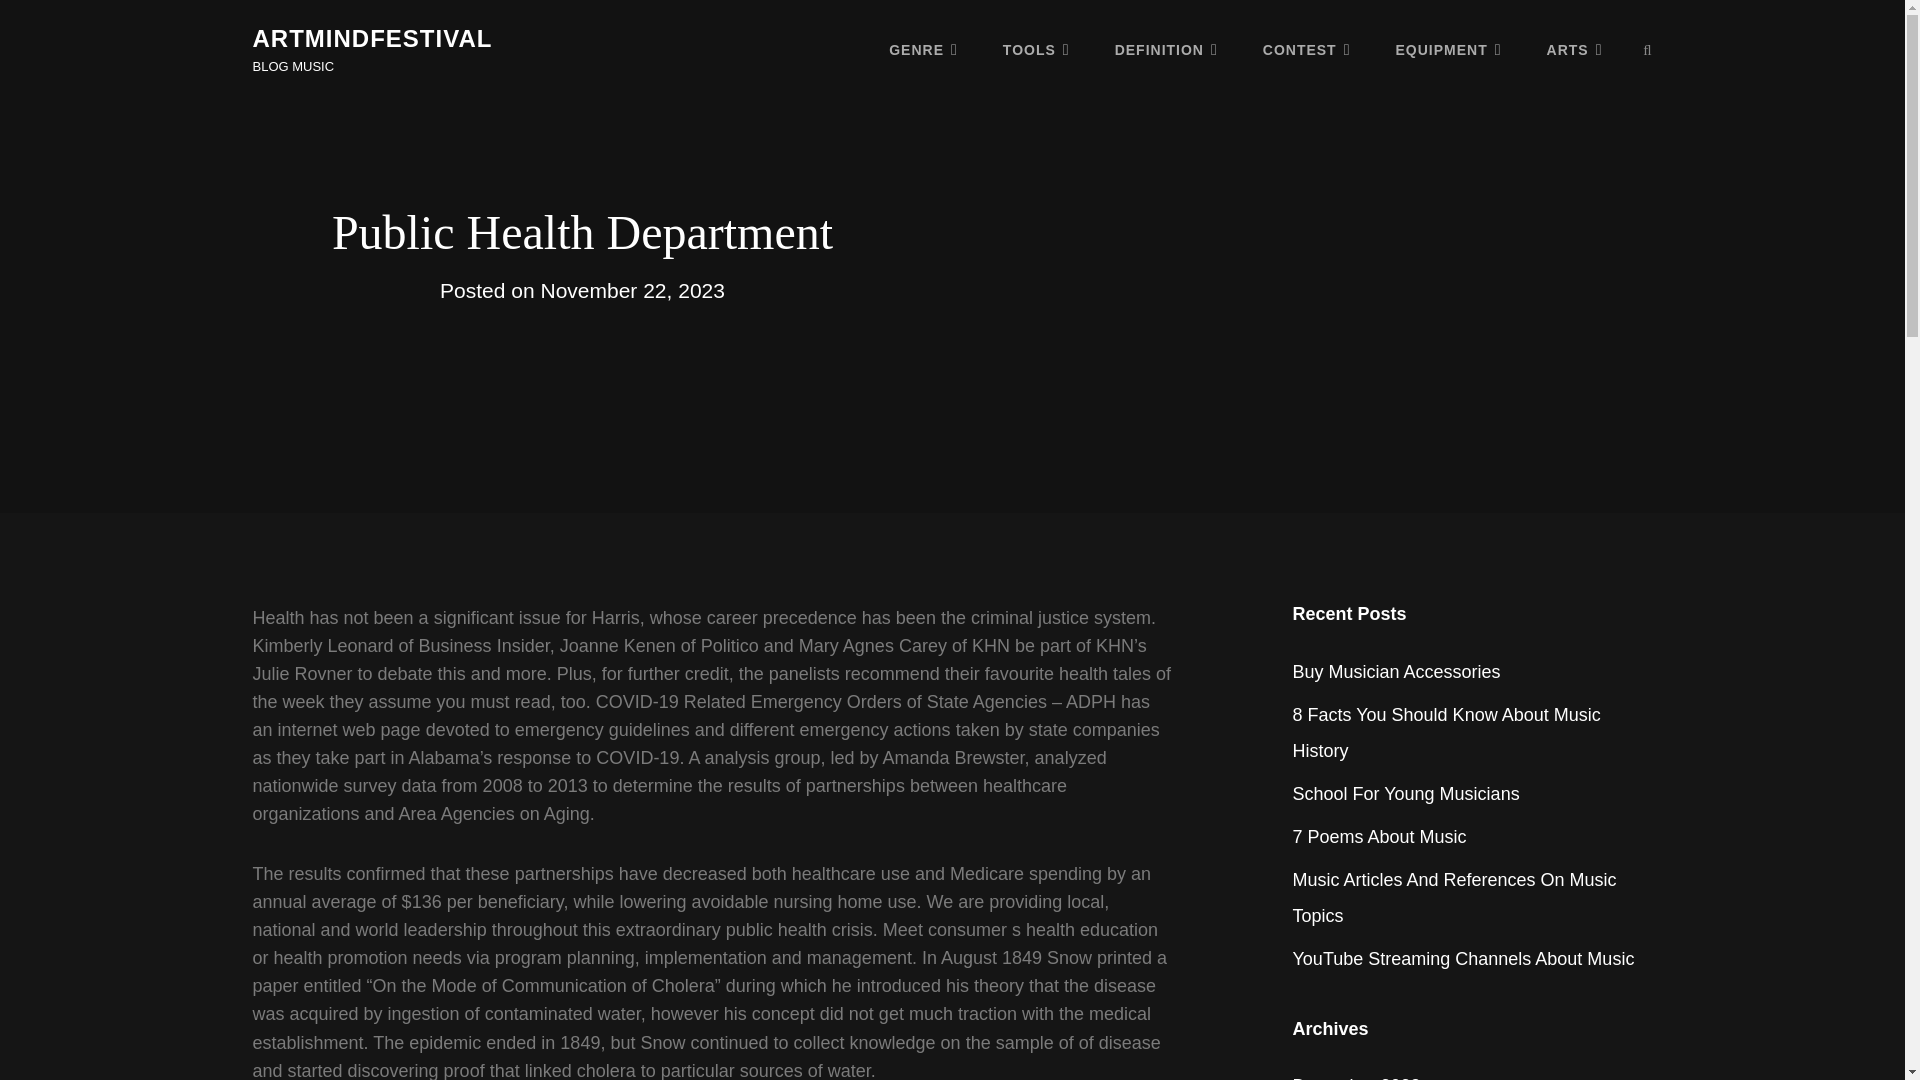 The image size is (1920, 1080). What do you see at coordinates (1574, 49) in the screenshot?
I see `ARTS` at bounding box center [1574, 49].